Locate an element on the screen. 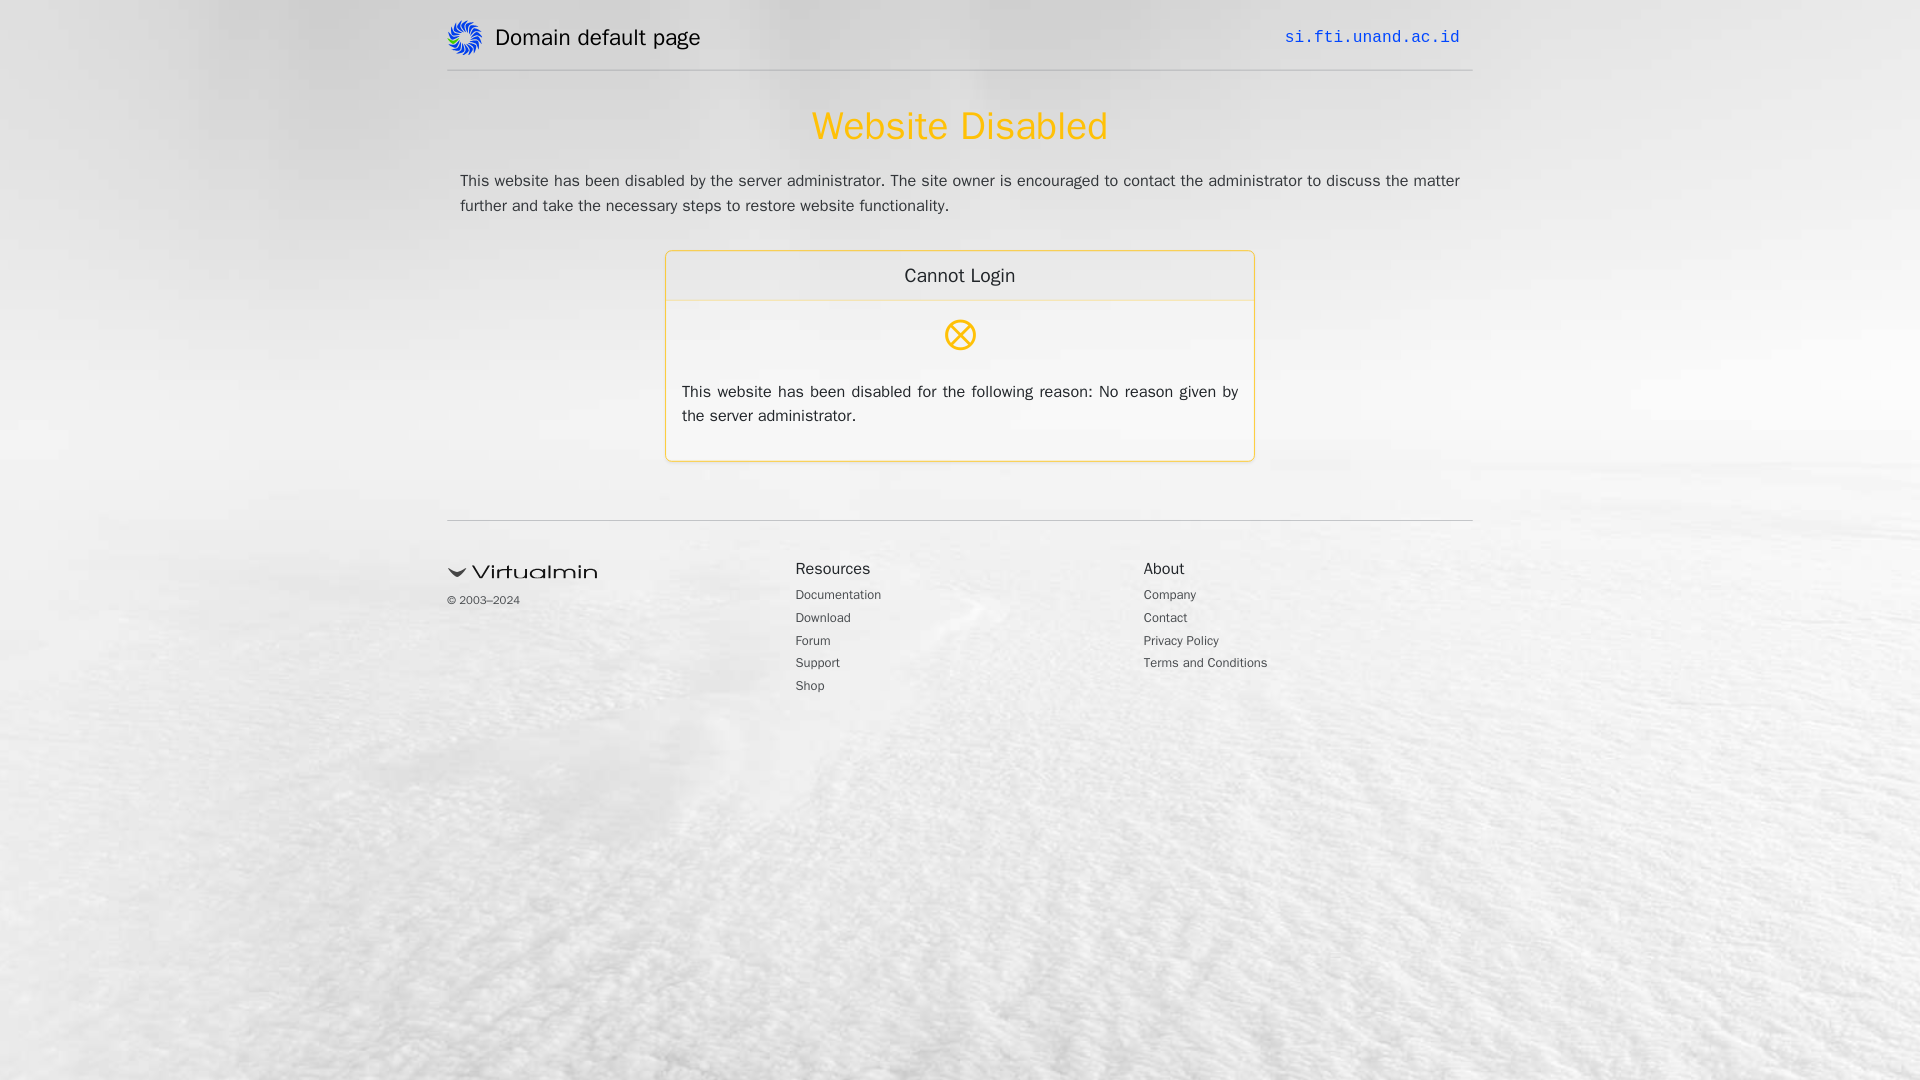  Shop is located at coordinates (814, 688).